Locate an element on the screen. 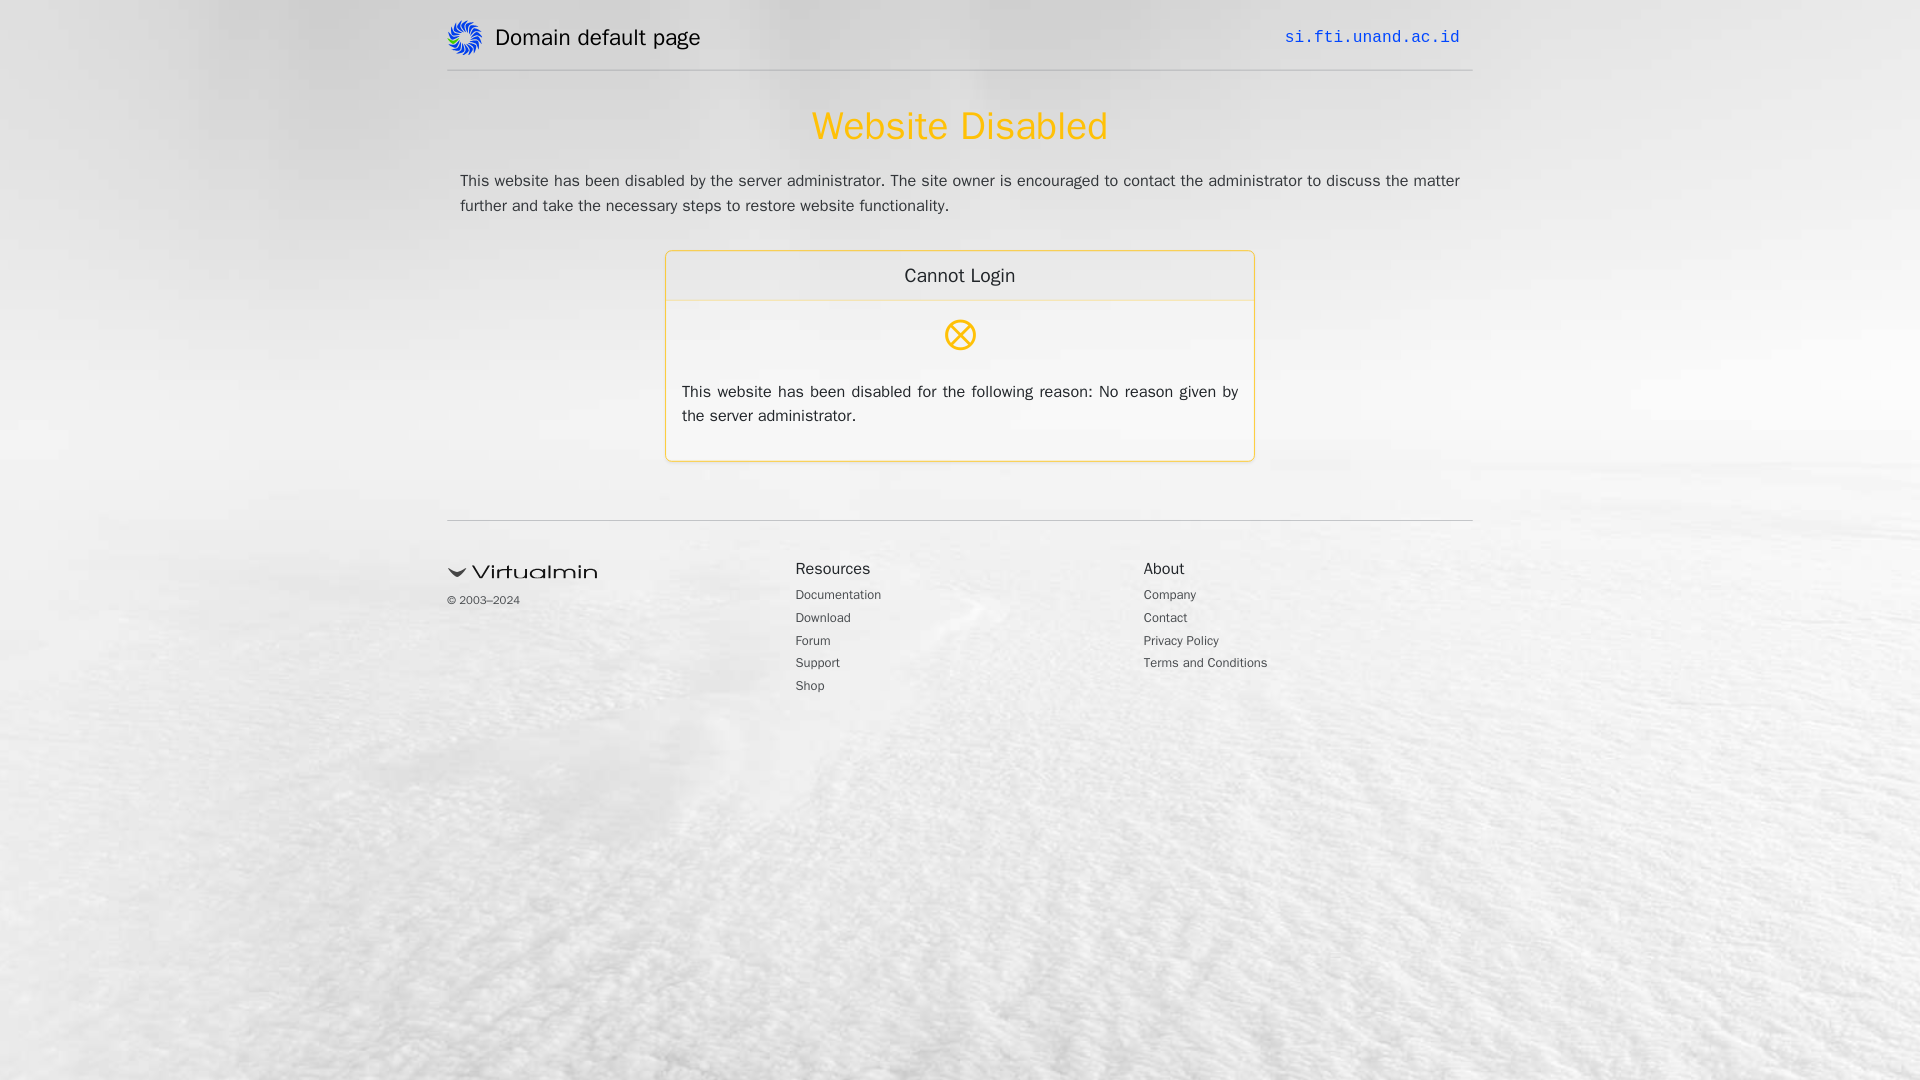  Shop is located at coordinates (814, 688).